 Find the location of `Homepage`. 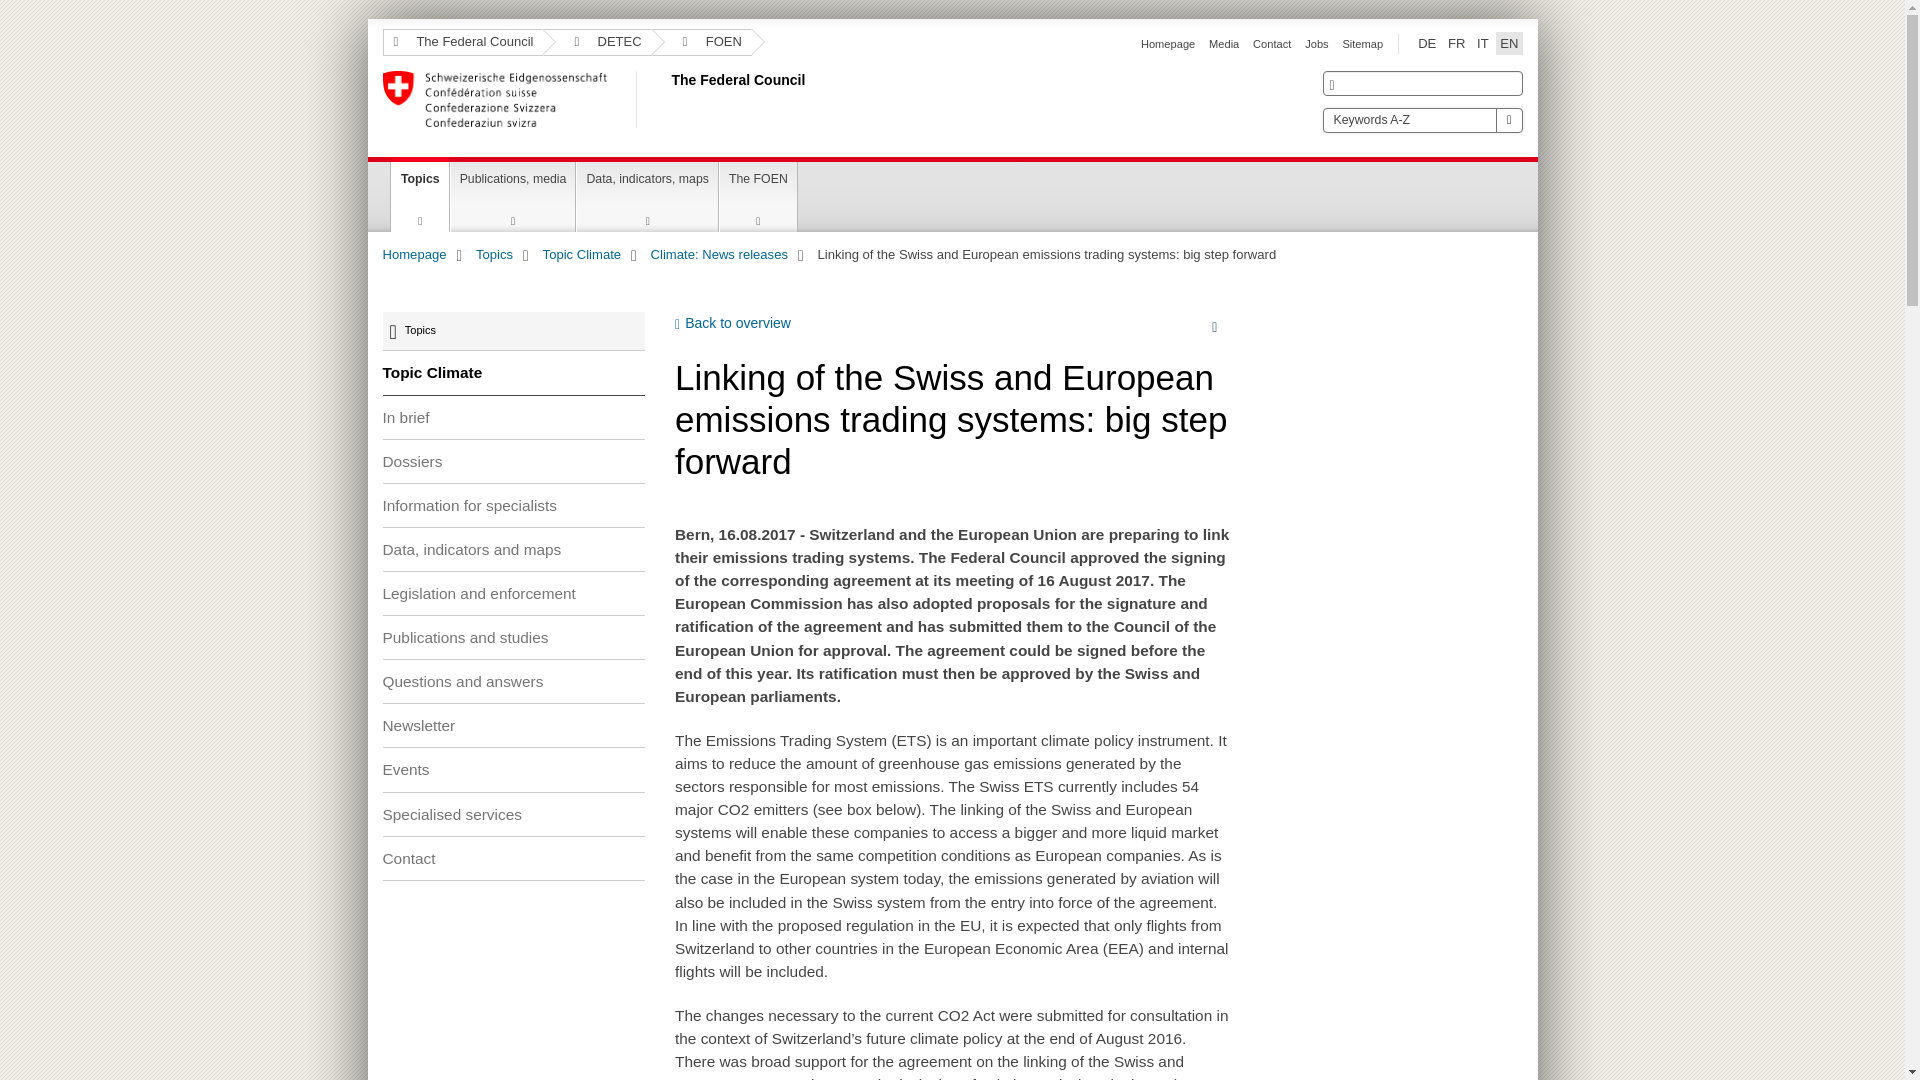

Homepage is located at coordinates (1167, 43).